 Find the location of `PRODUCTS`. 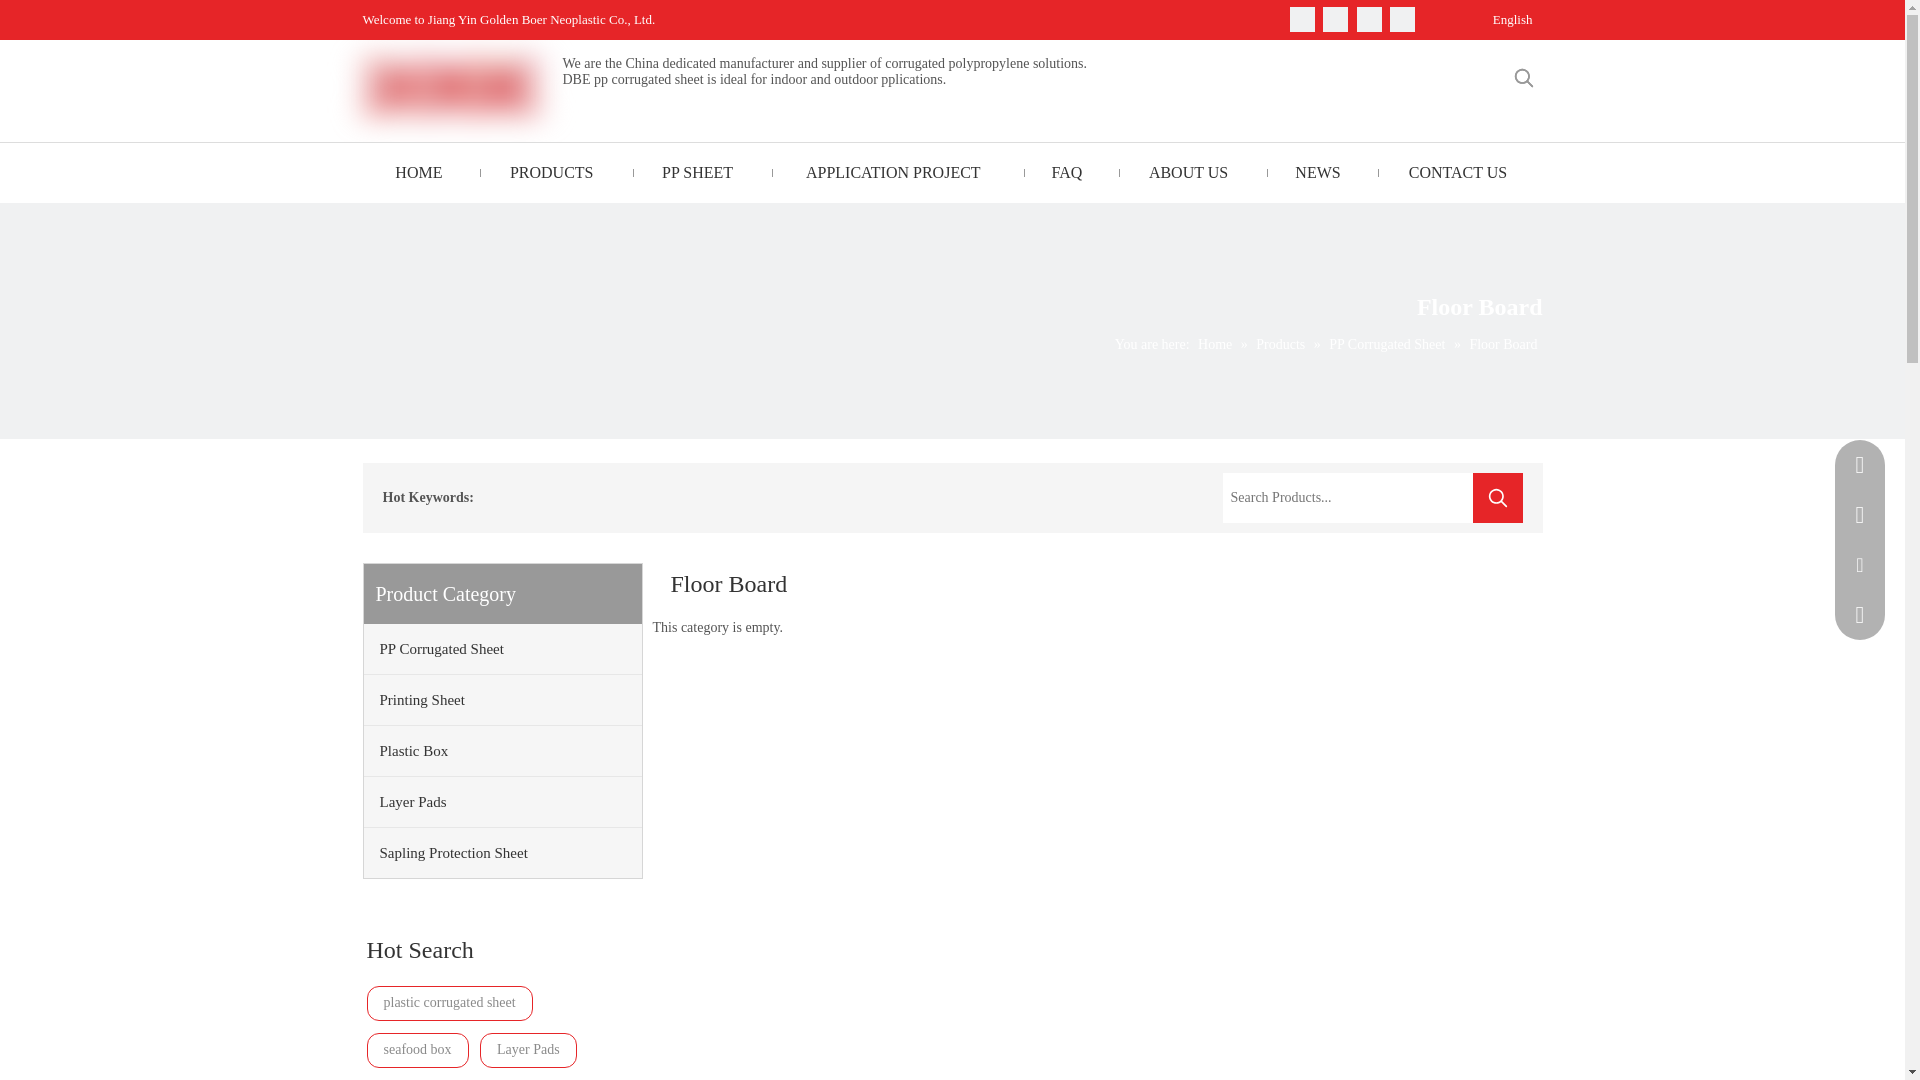

PRODUCTS is located at coordinates (551, 172).